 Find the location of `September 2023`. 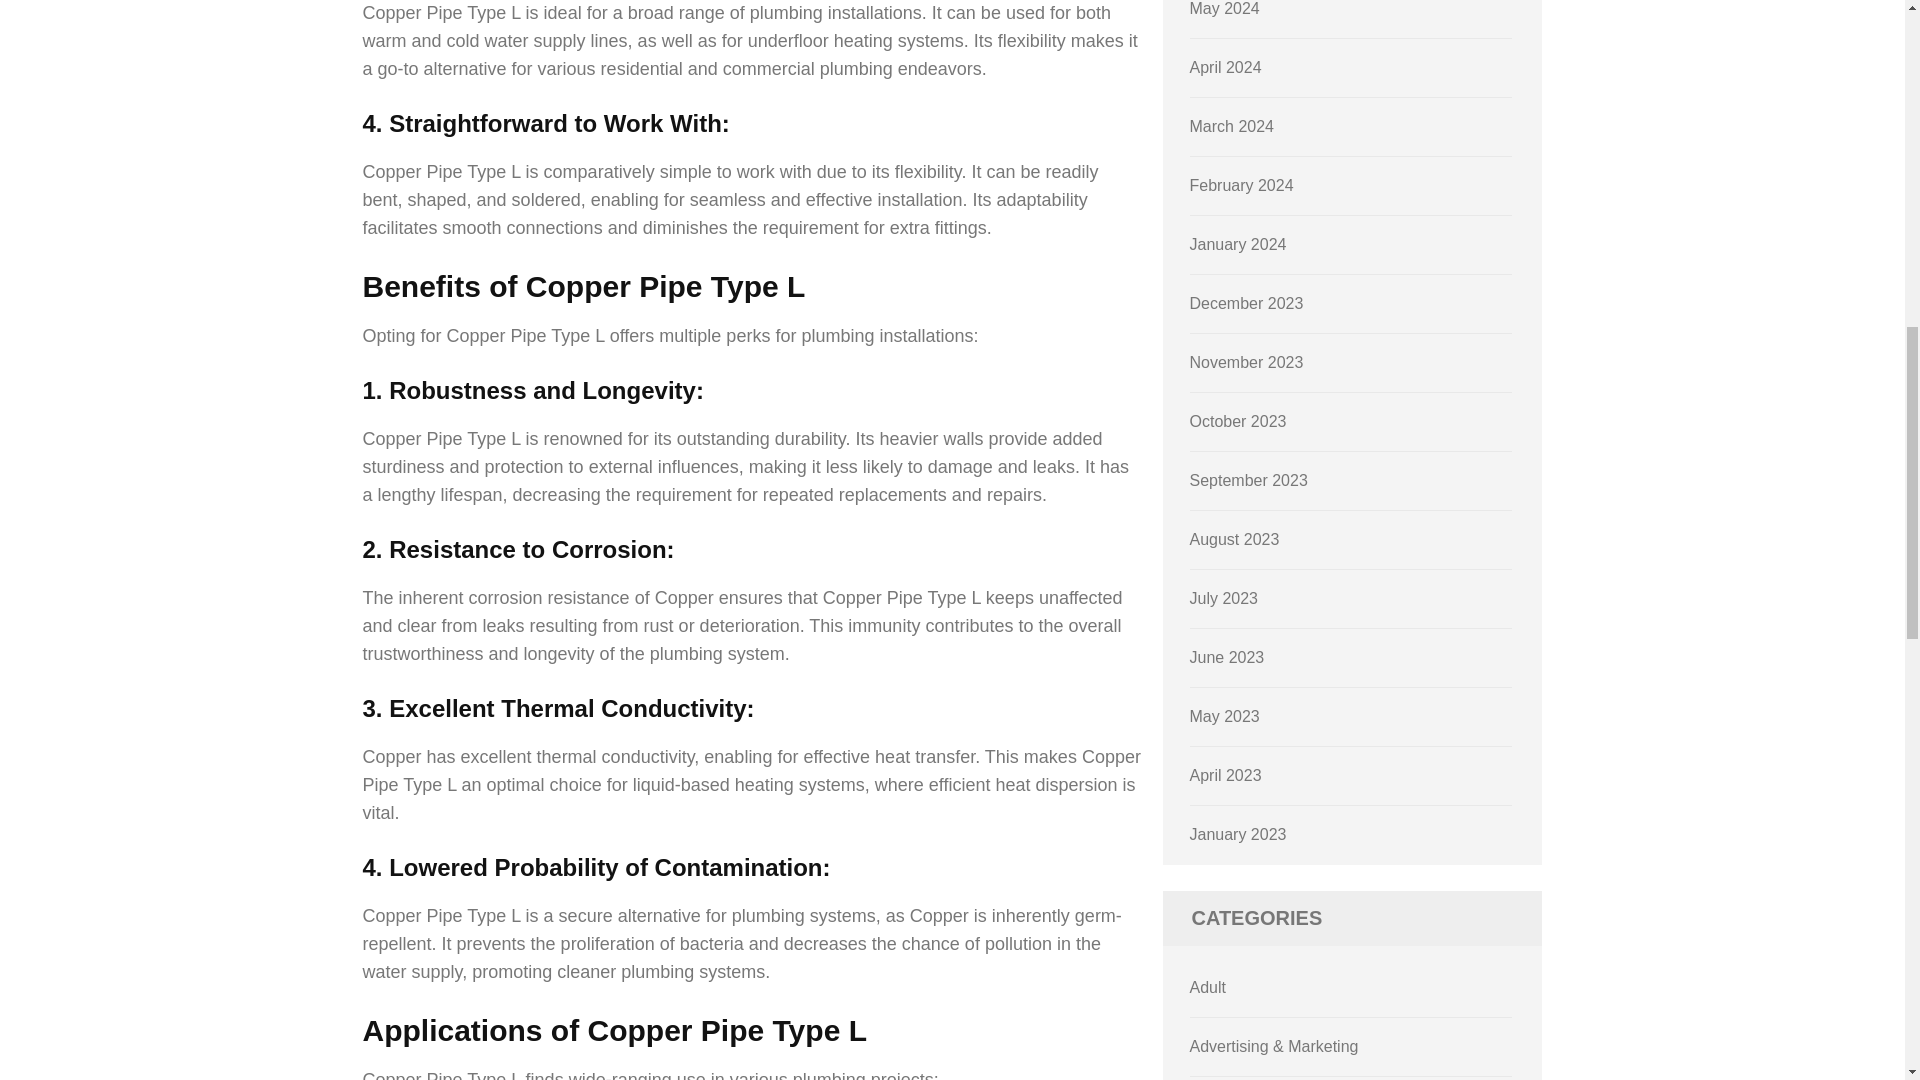

September 2023 is located at coordinates (1248, 480).